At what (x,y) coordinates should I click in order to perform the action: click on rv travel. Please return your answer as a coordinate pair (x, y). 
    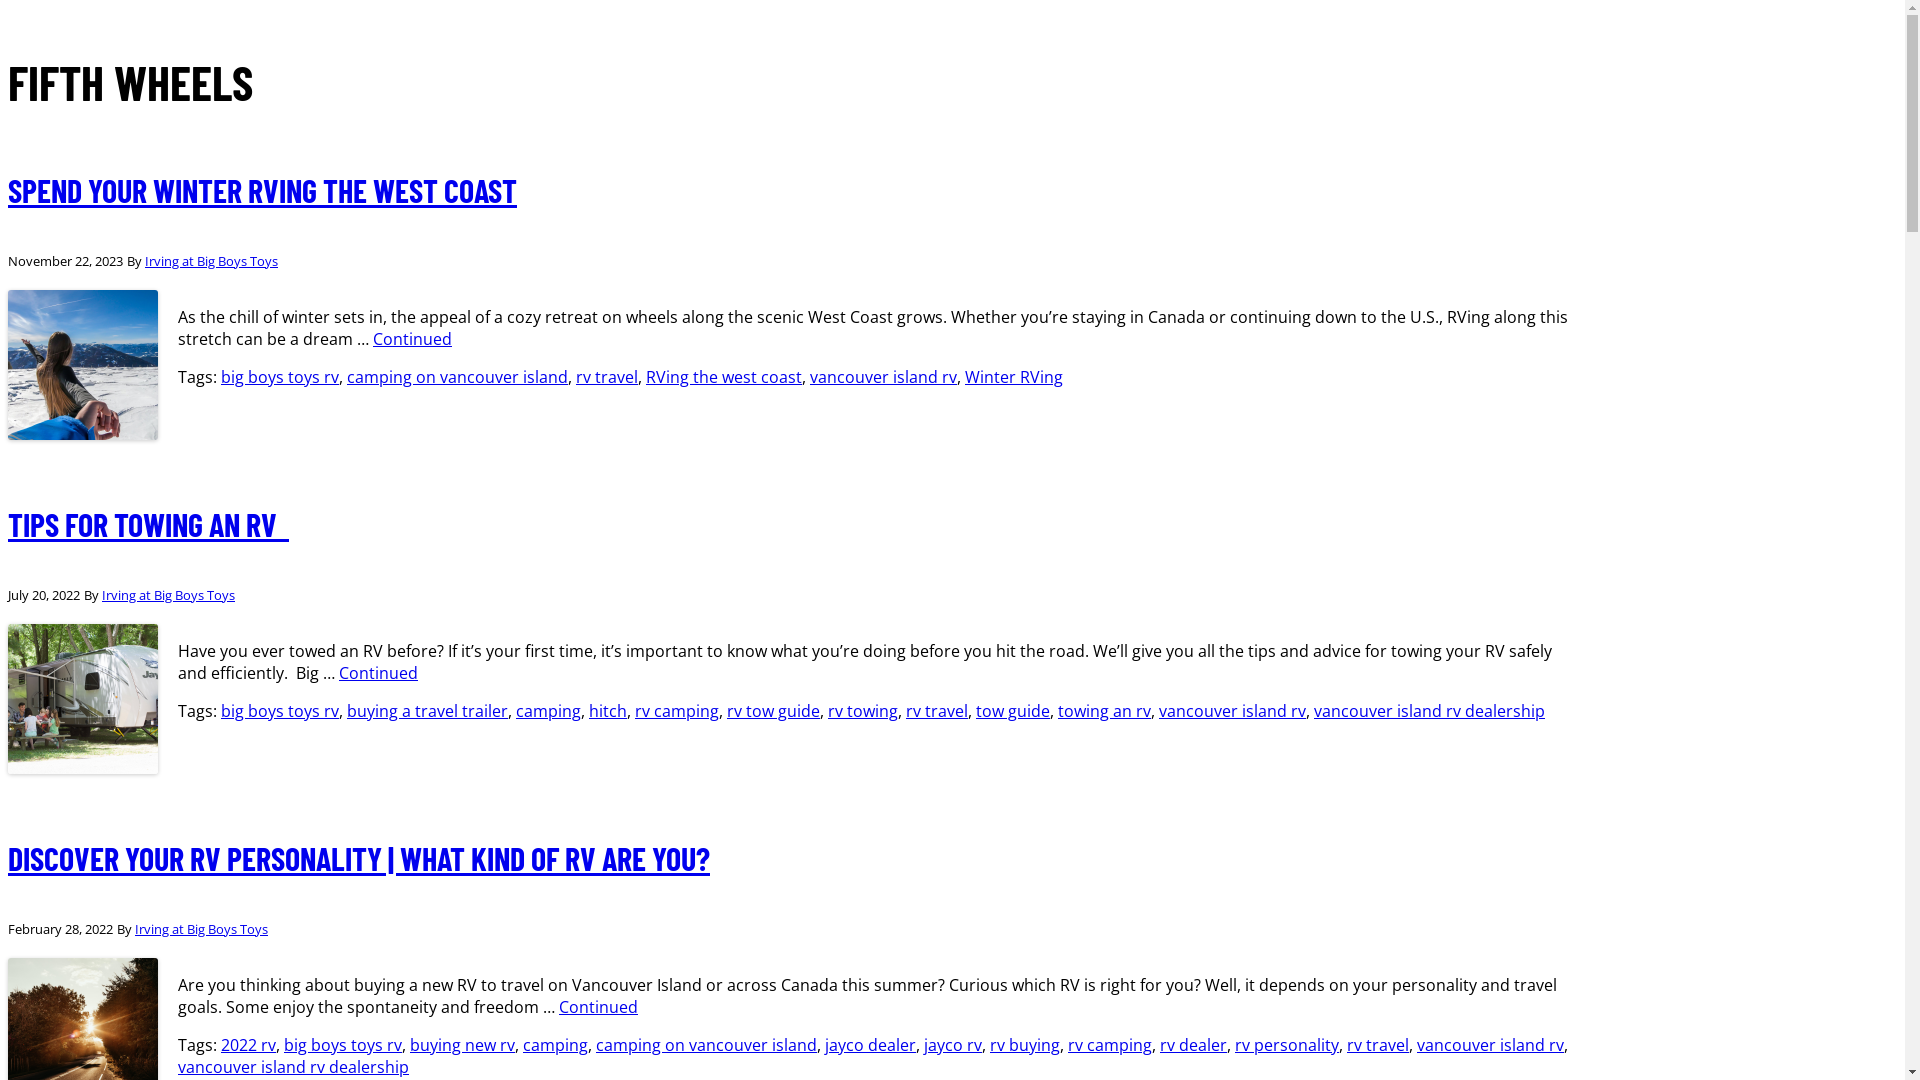
    Looking at the image, I should click on (607, 377).